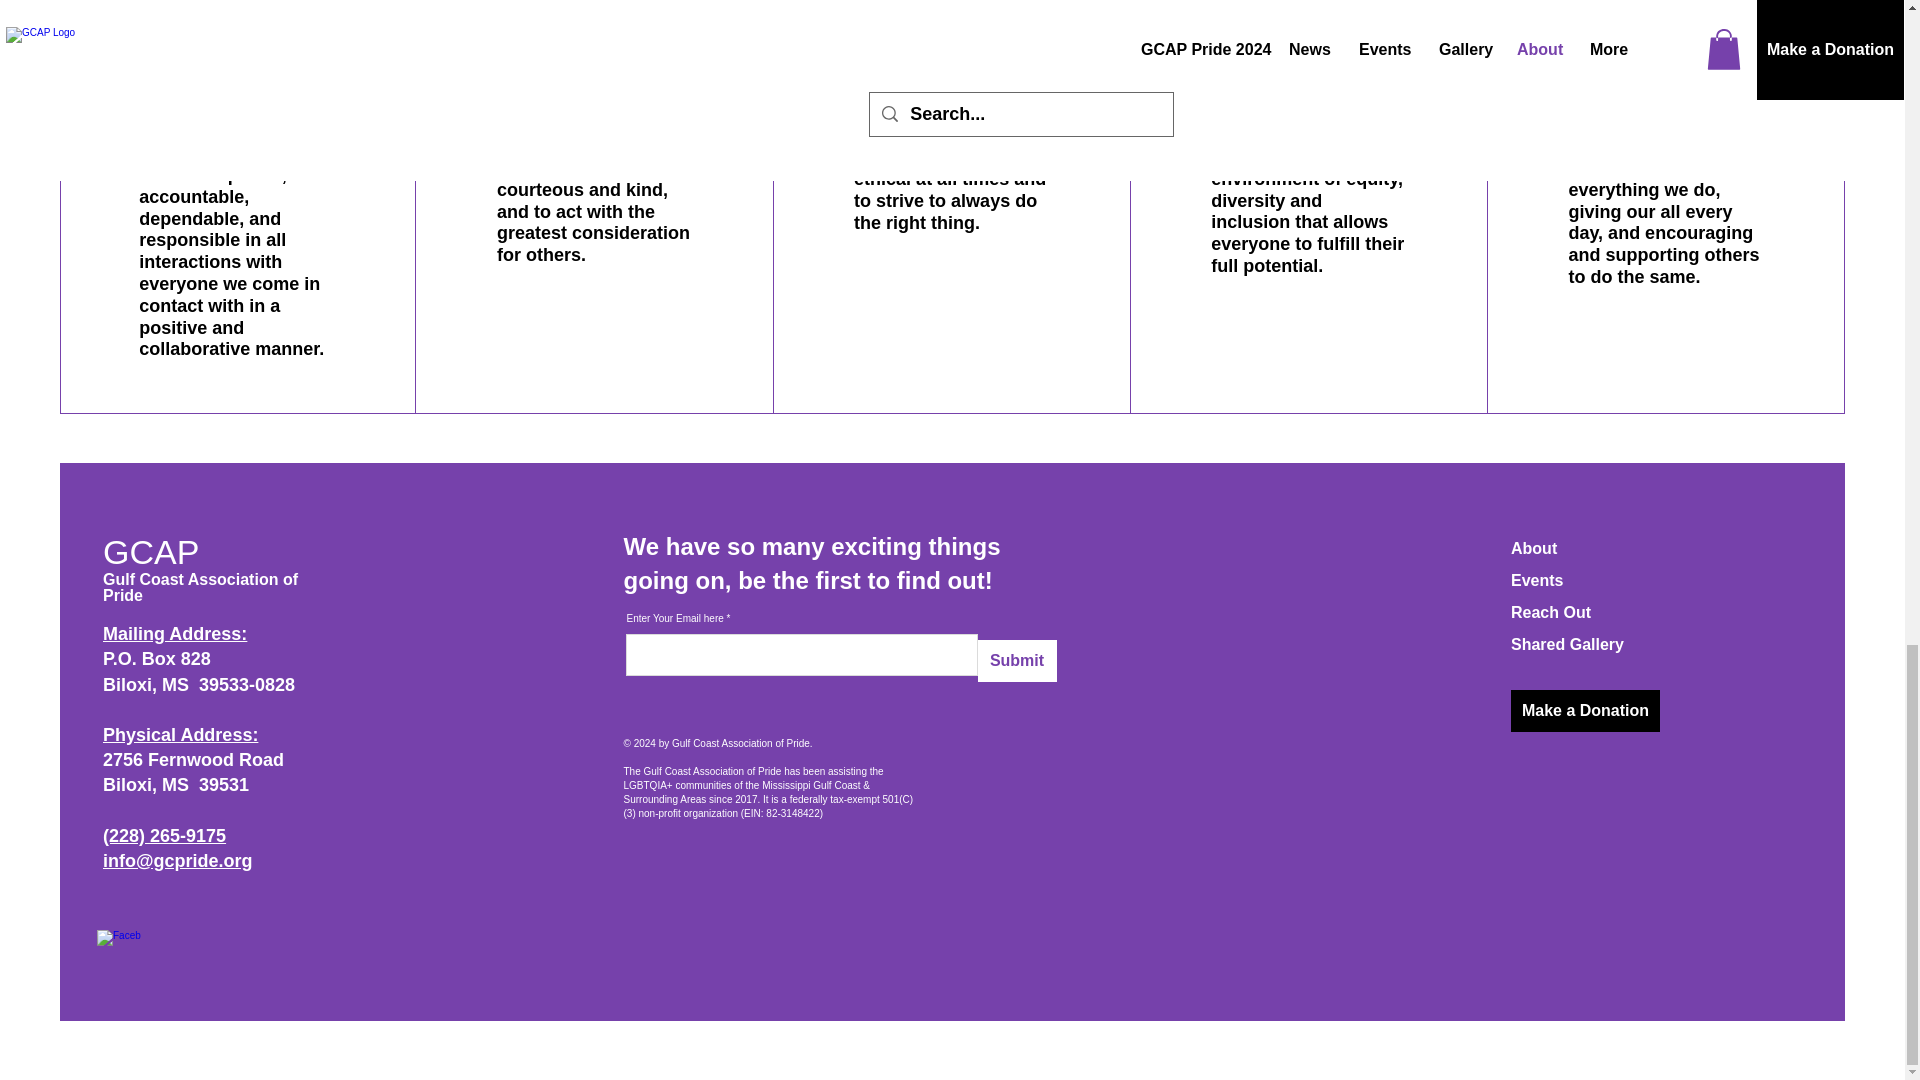  Describe the element at coordinates (1551, 612) in the screenshot. I see `Reach Out` at that location.